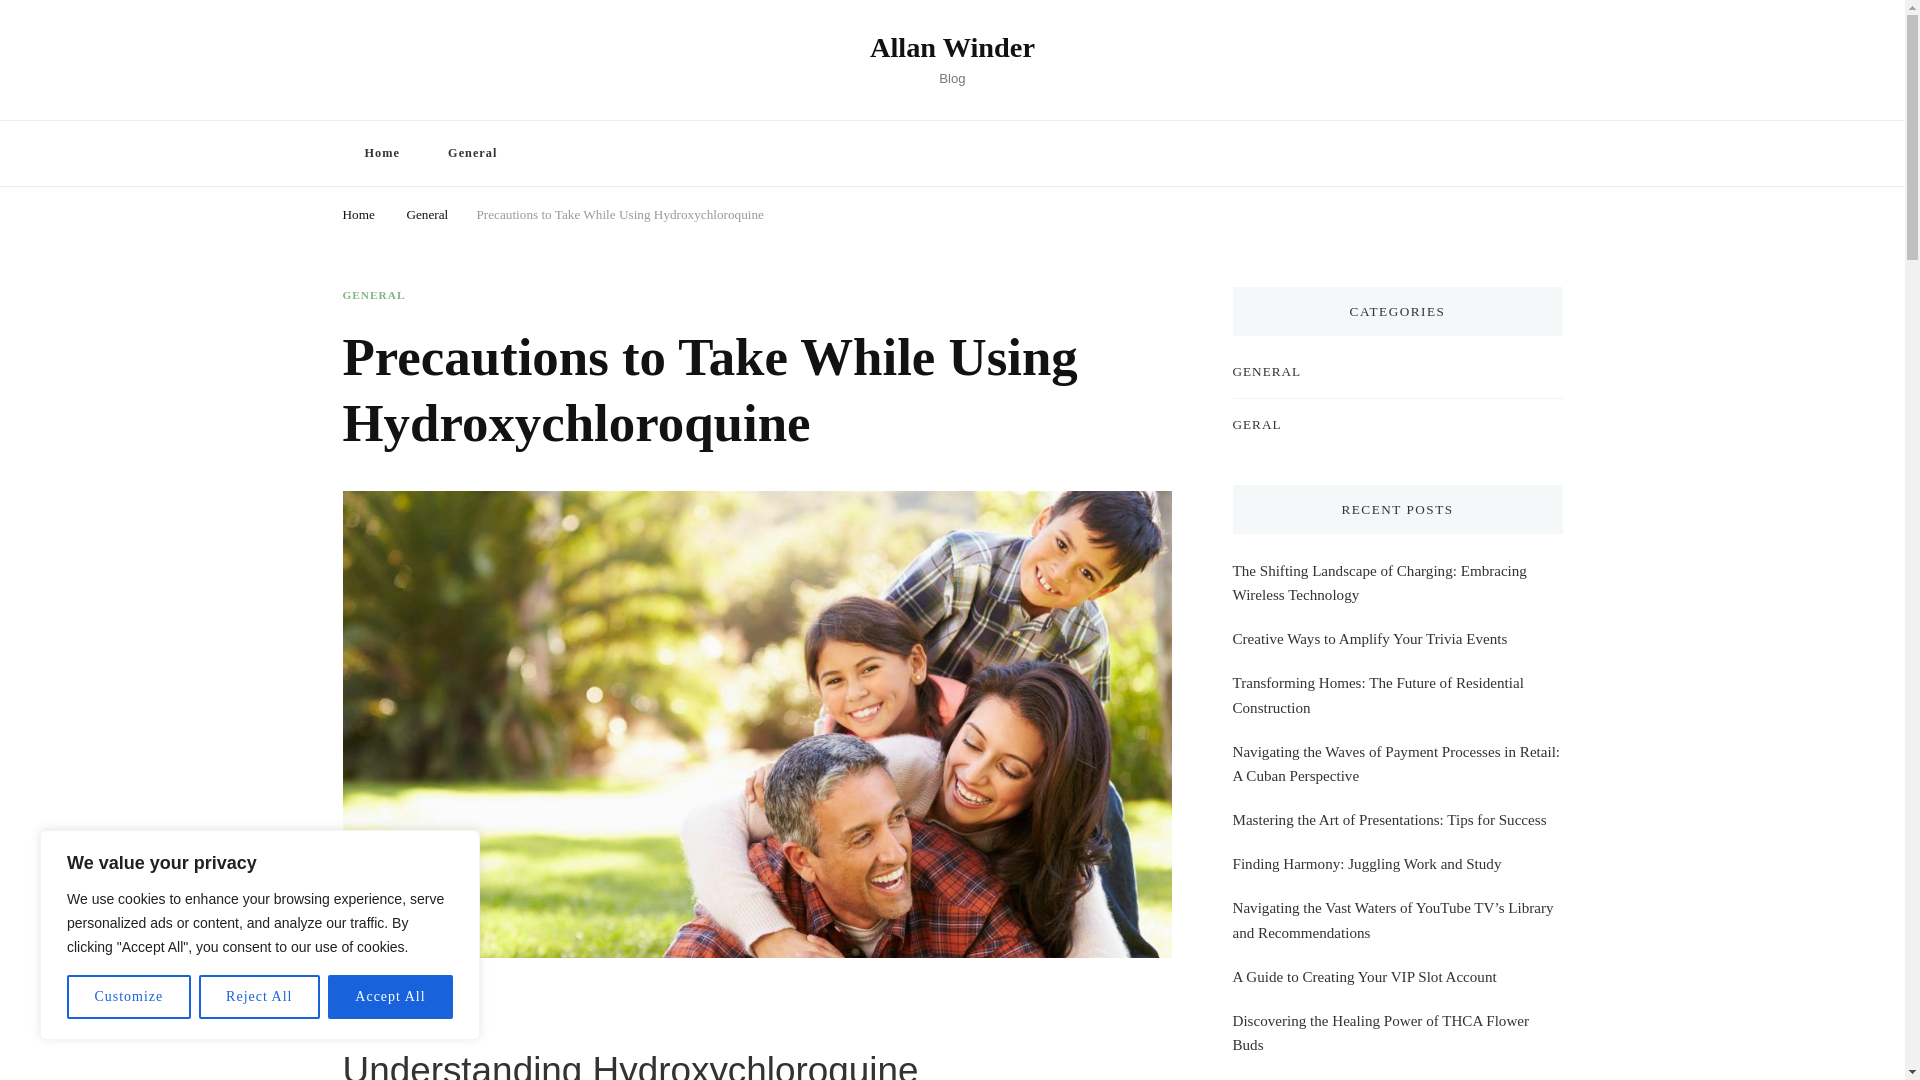 The height and width of the screenshot is (1080, 1920). Describe the element at coordinates (373, 295) in the screenshot. I see `GENERAL` at that location.